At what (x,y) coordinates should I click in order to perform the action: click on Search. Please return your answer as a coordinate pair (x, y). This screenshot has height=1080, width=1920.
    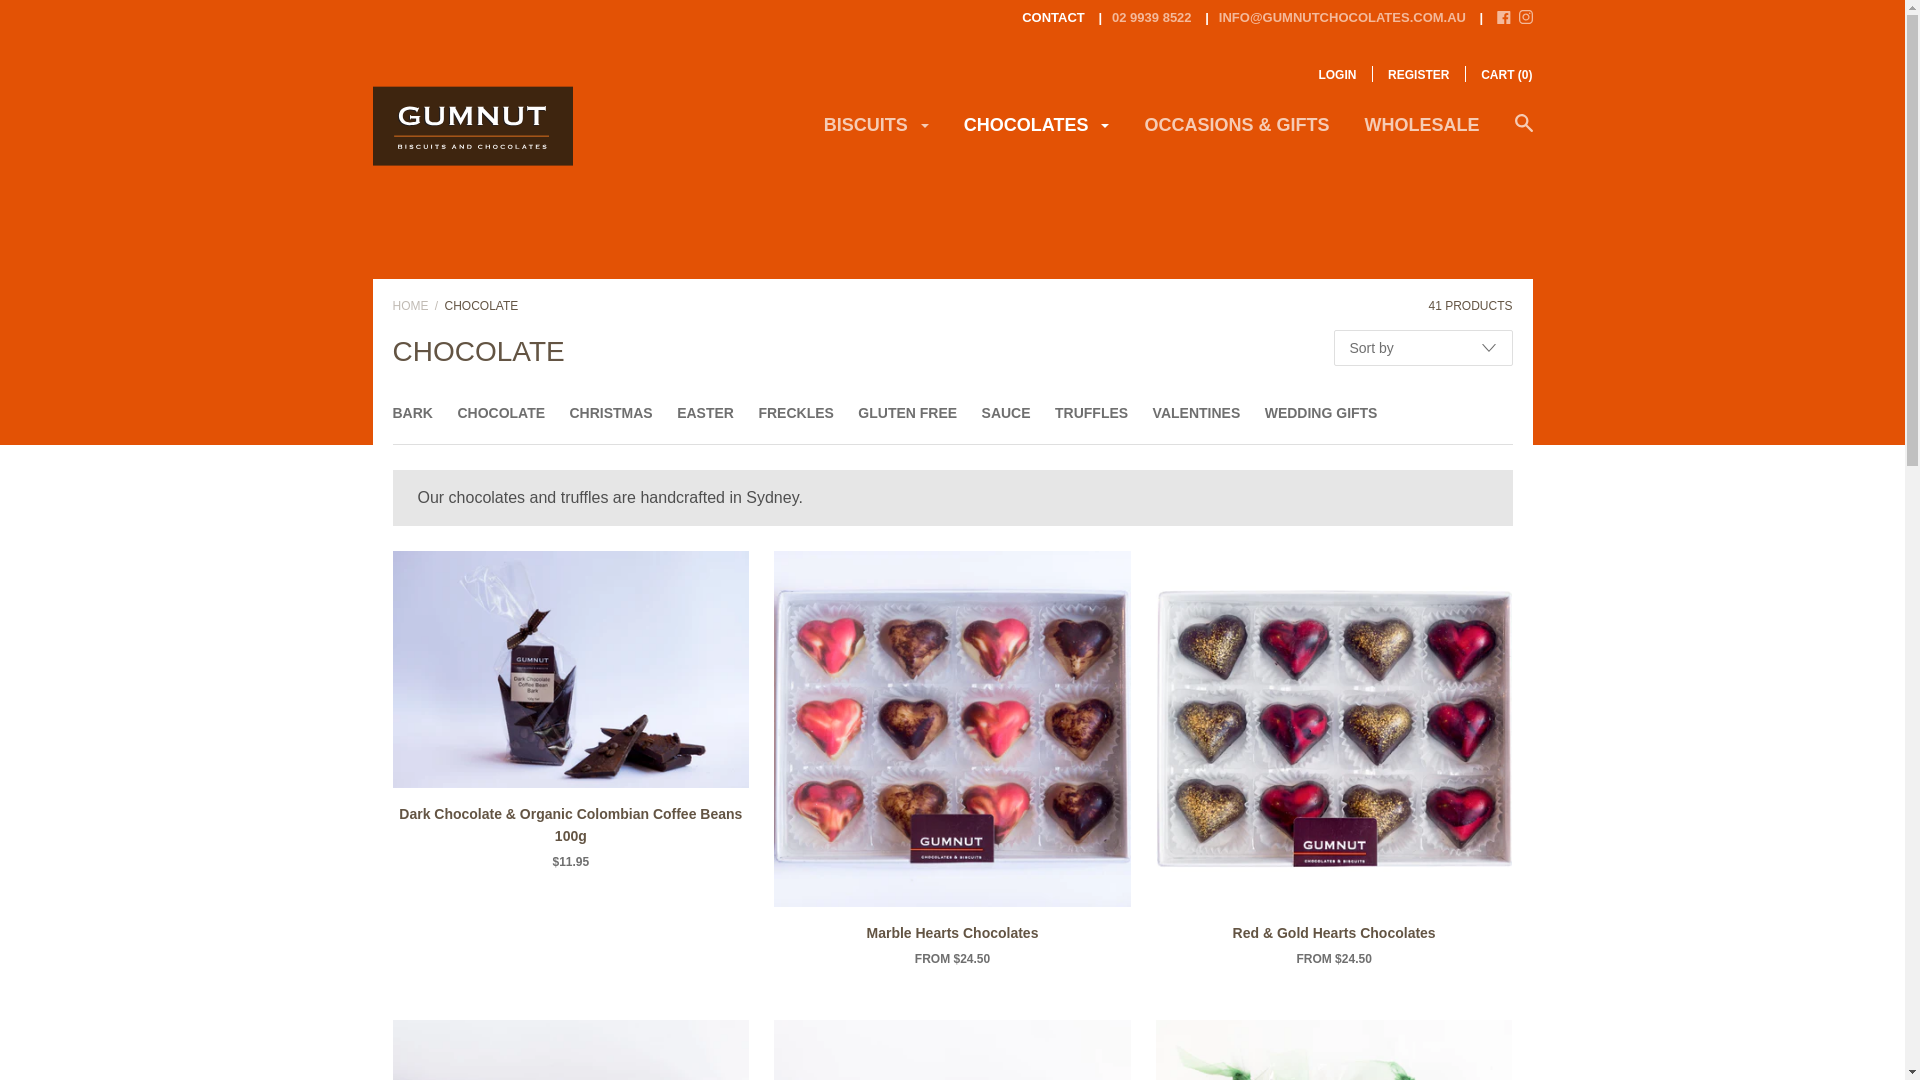
    Looking at the image, I should click on (1523, 134).